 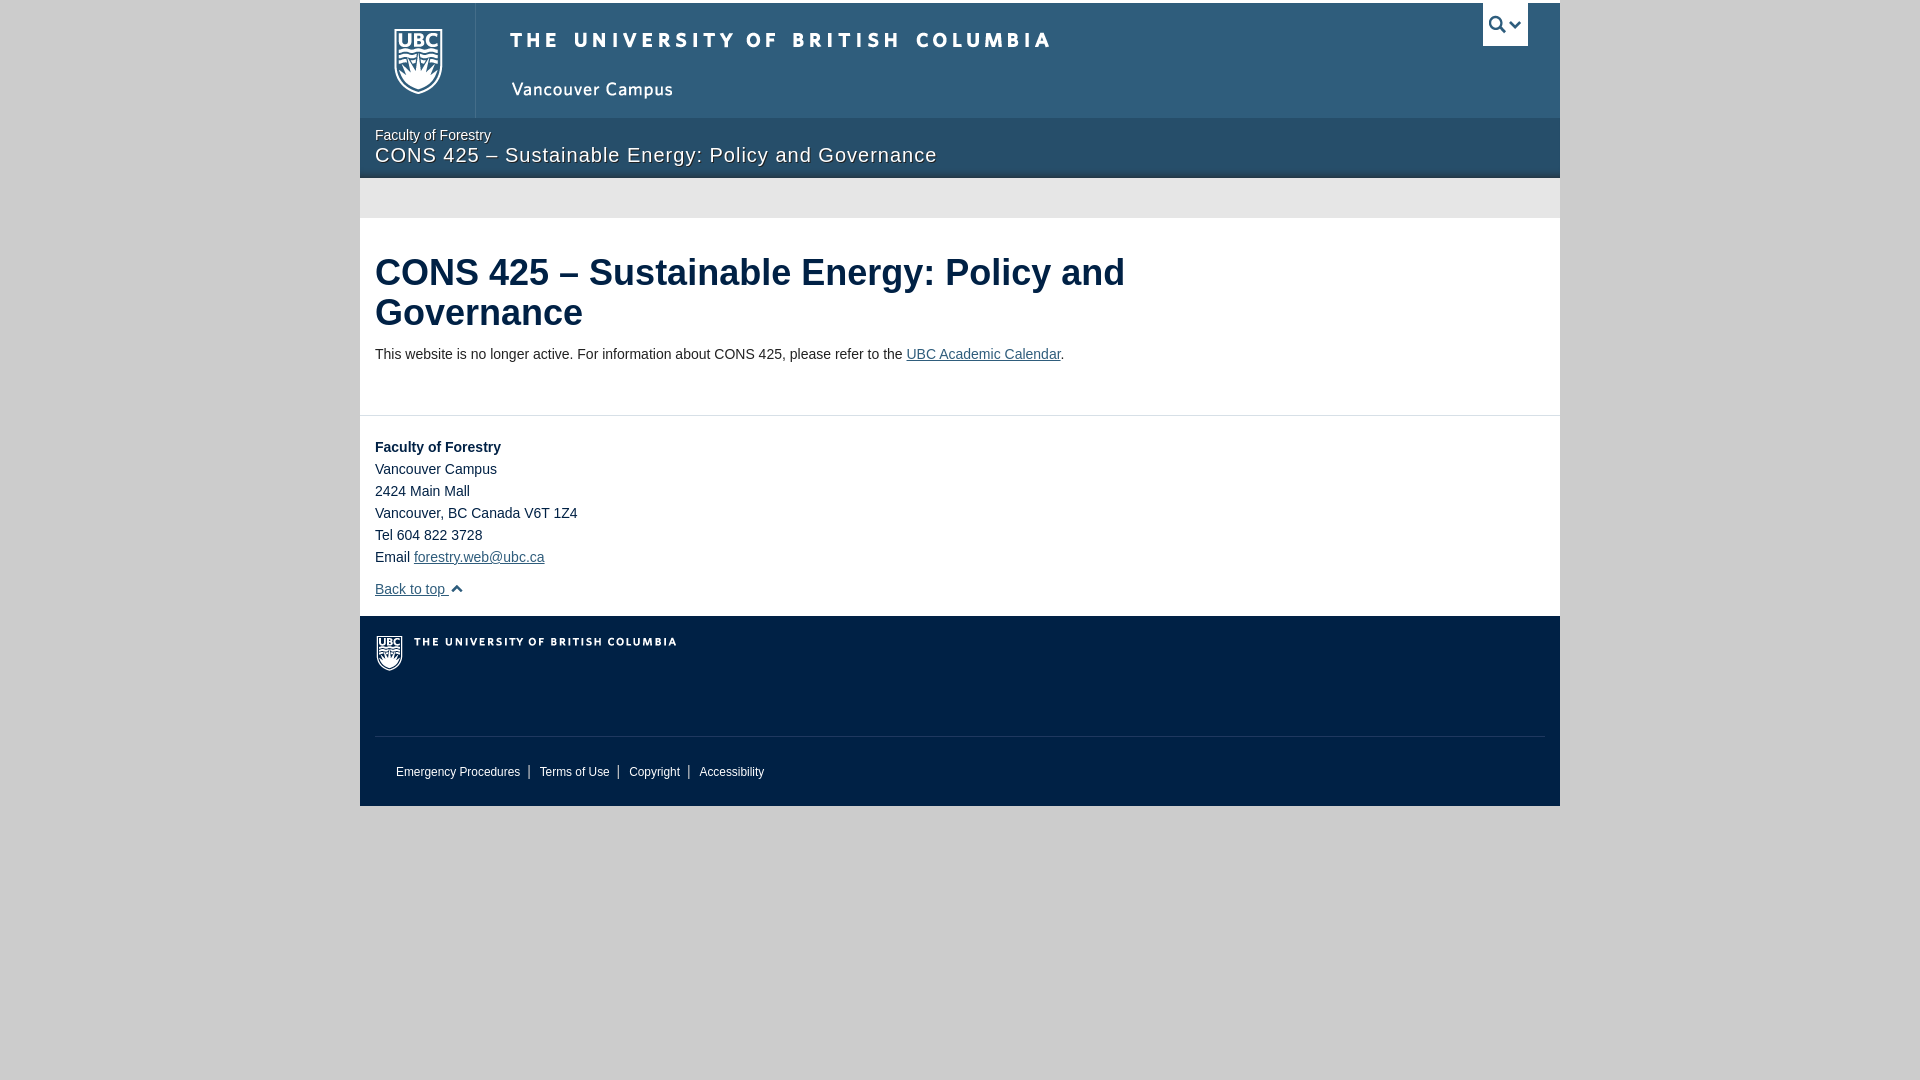 What do you see at coordinates (1505, 24) in the screenshot?
I see `UBC Search` at bounding box center [1505, 24].